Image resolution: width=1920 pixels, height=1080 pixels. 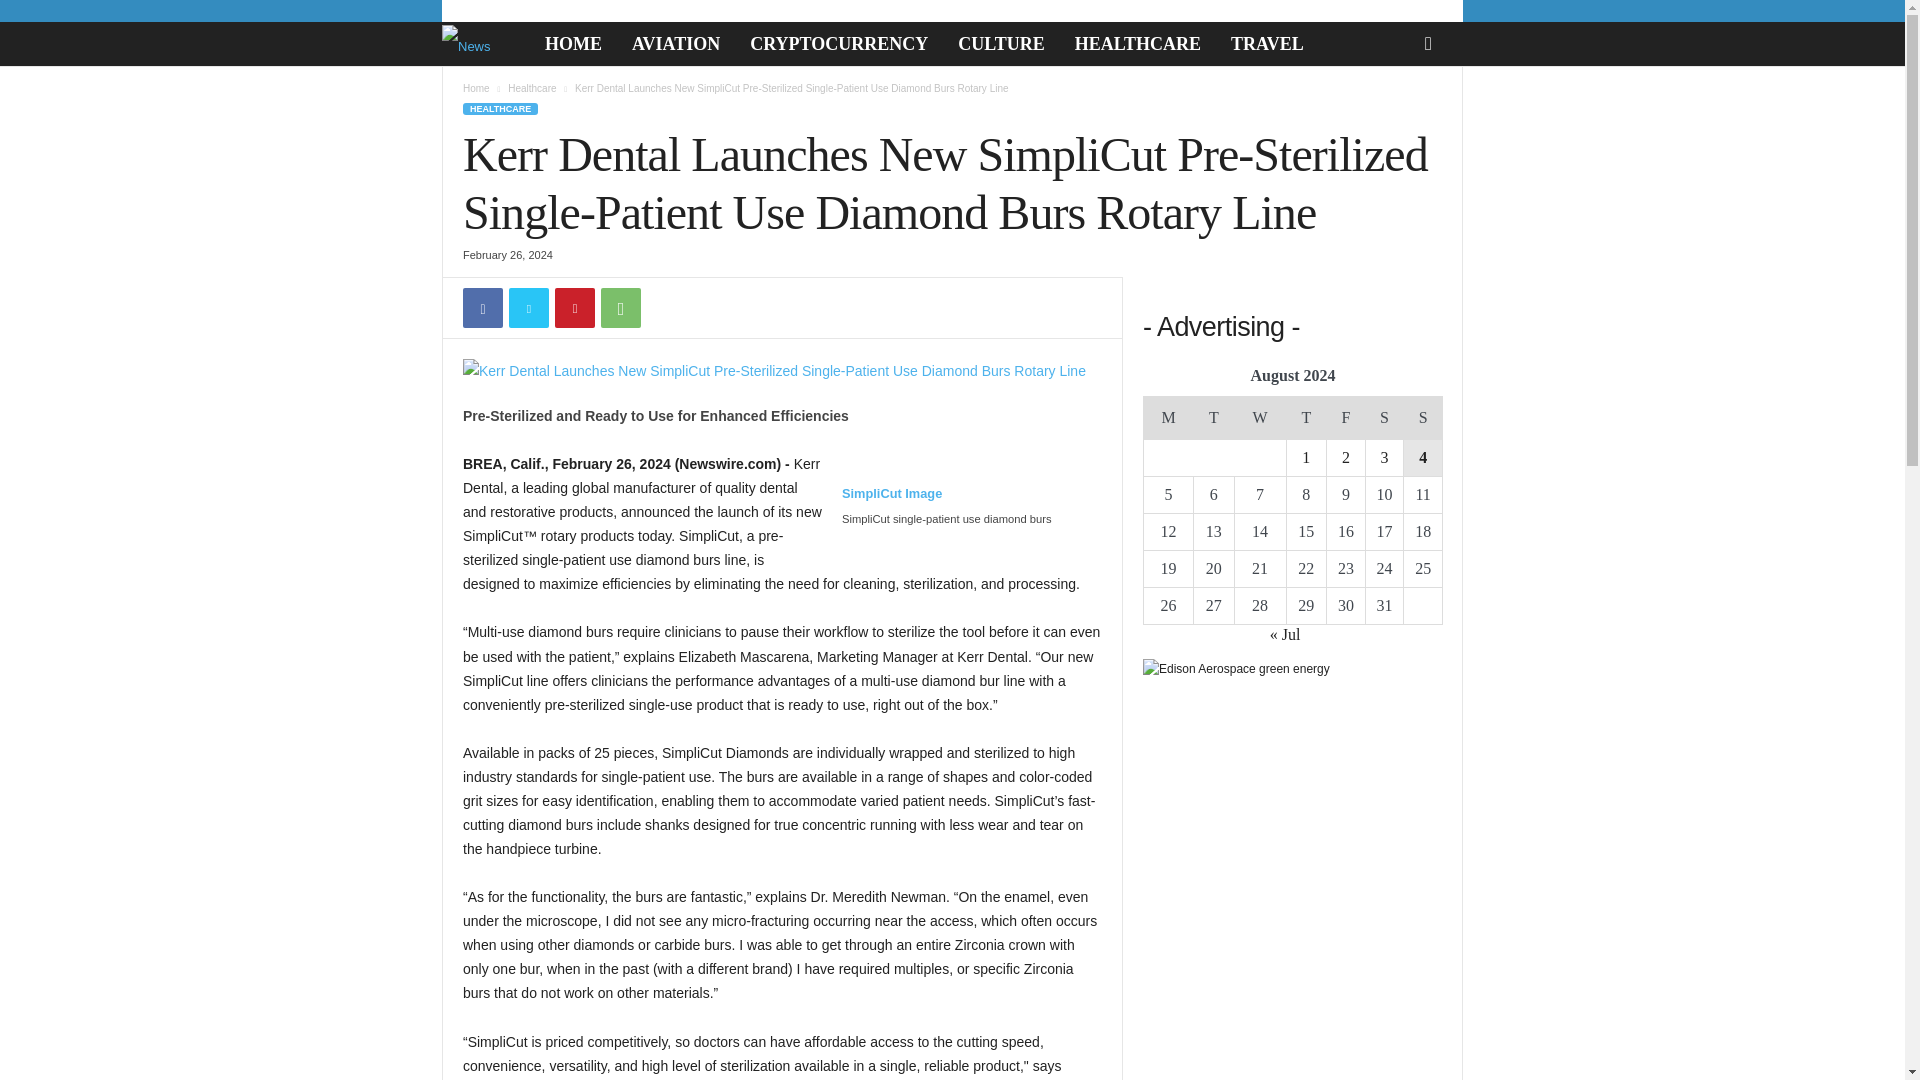 I want to click on Healthcare, so click(x=532, y=88).